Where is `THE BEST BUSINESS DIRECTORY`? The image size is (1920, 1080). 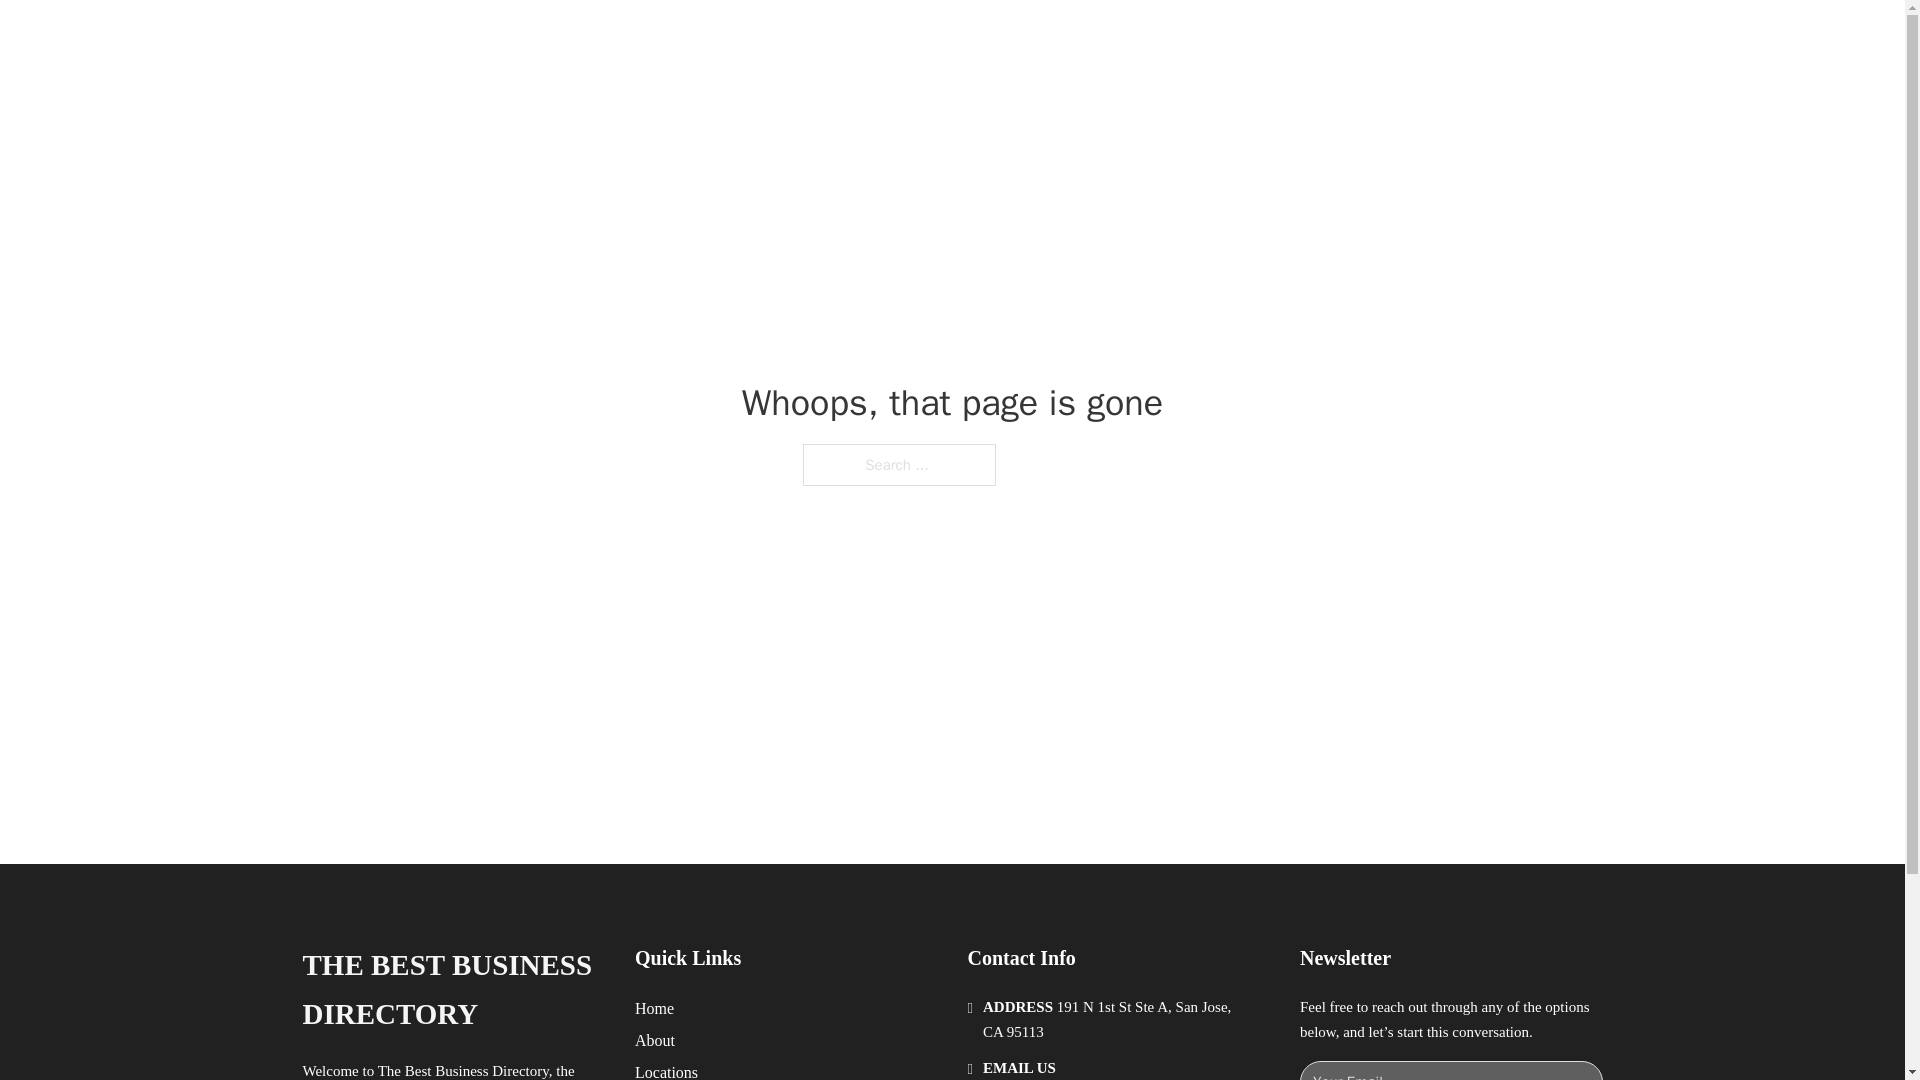
THE BEST BUSINESS DIRECTORY is located at coordinates (618, 38).